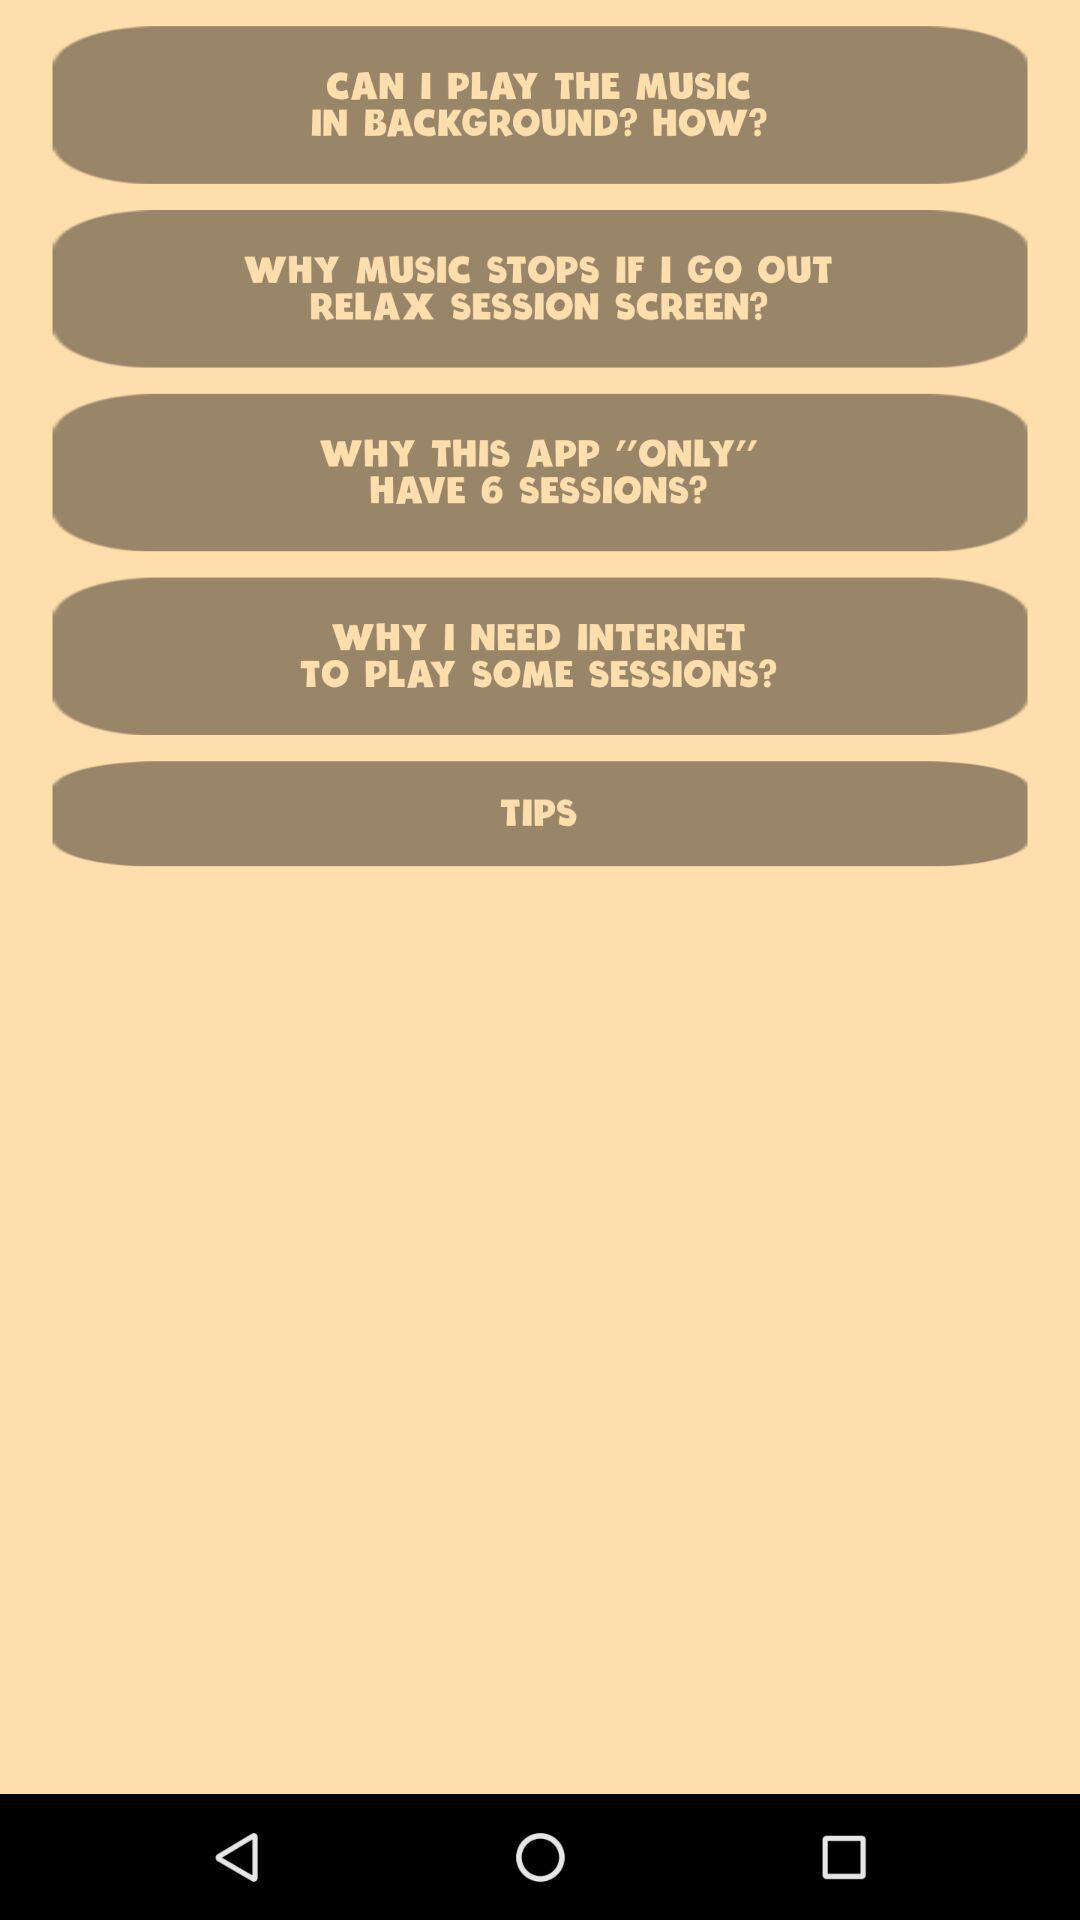 The image size is (1080, 1920). What do you see at coordinates (540, 288) in the screenshot?
I see `press the why music stops` at bounding box center [540, 288].